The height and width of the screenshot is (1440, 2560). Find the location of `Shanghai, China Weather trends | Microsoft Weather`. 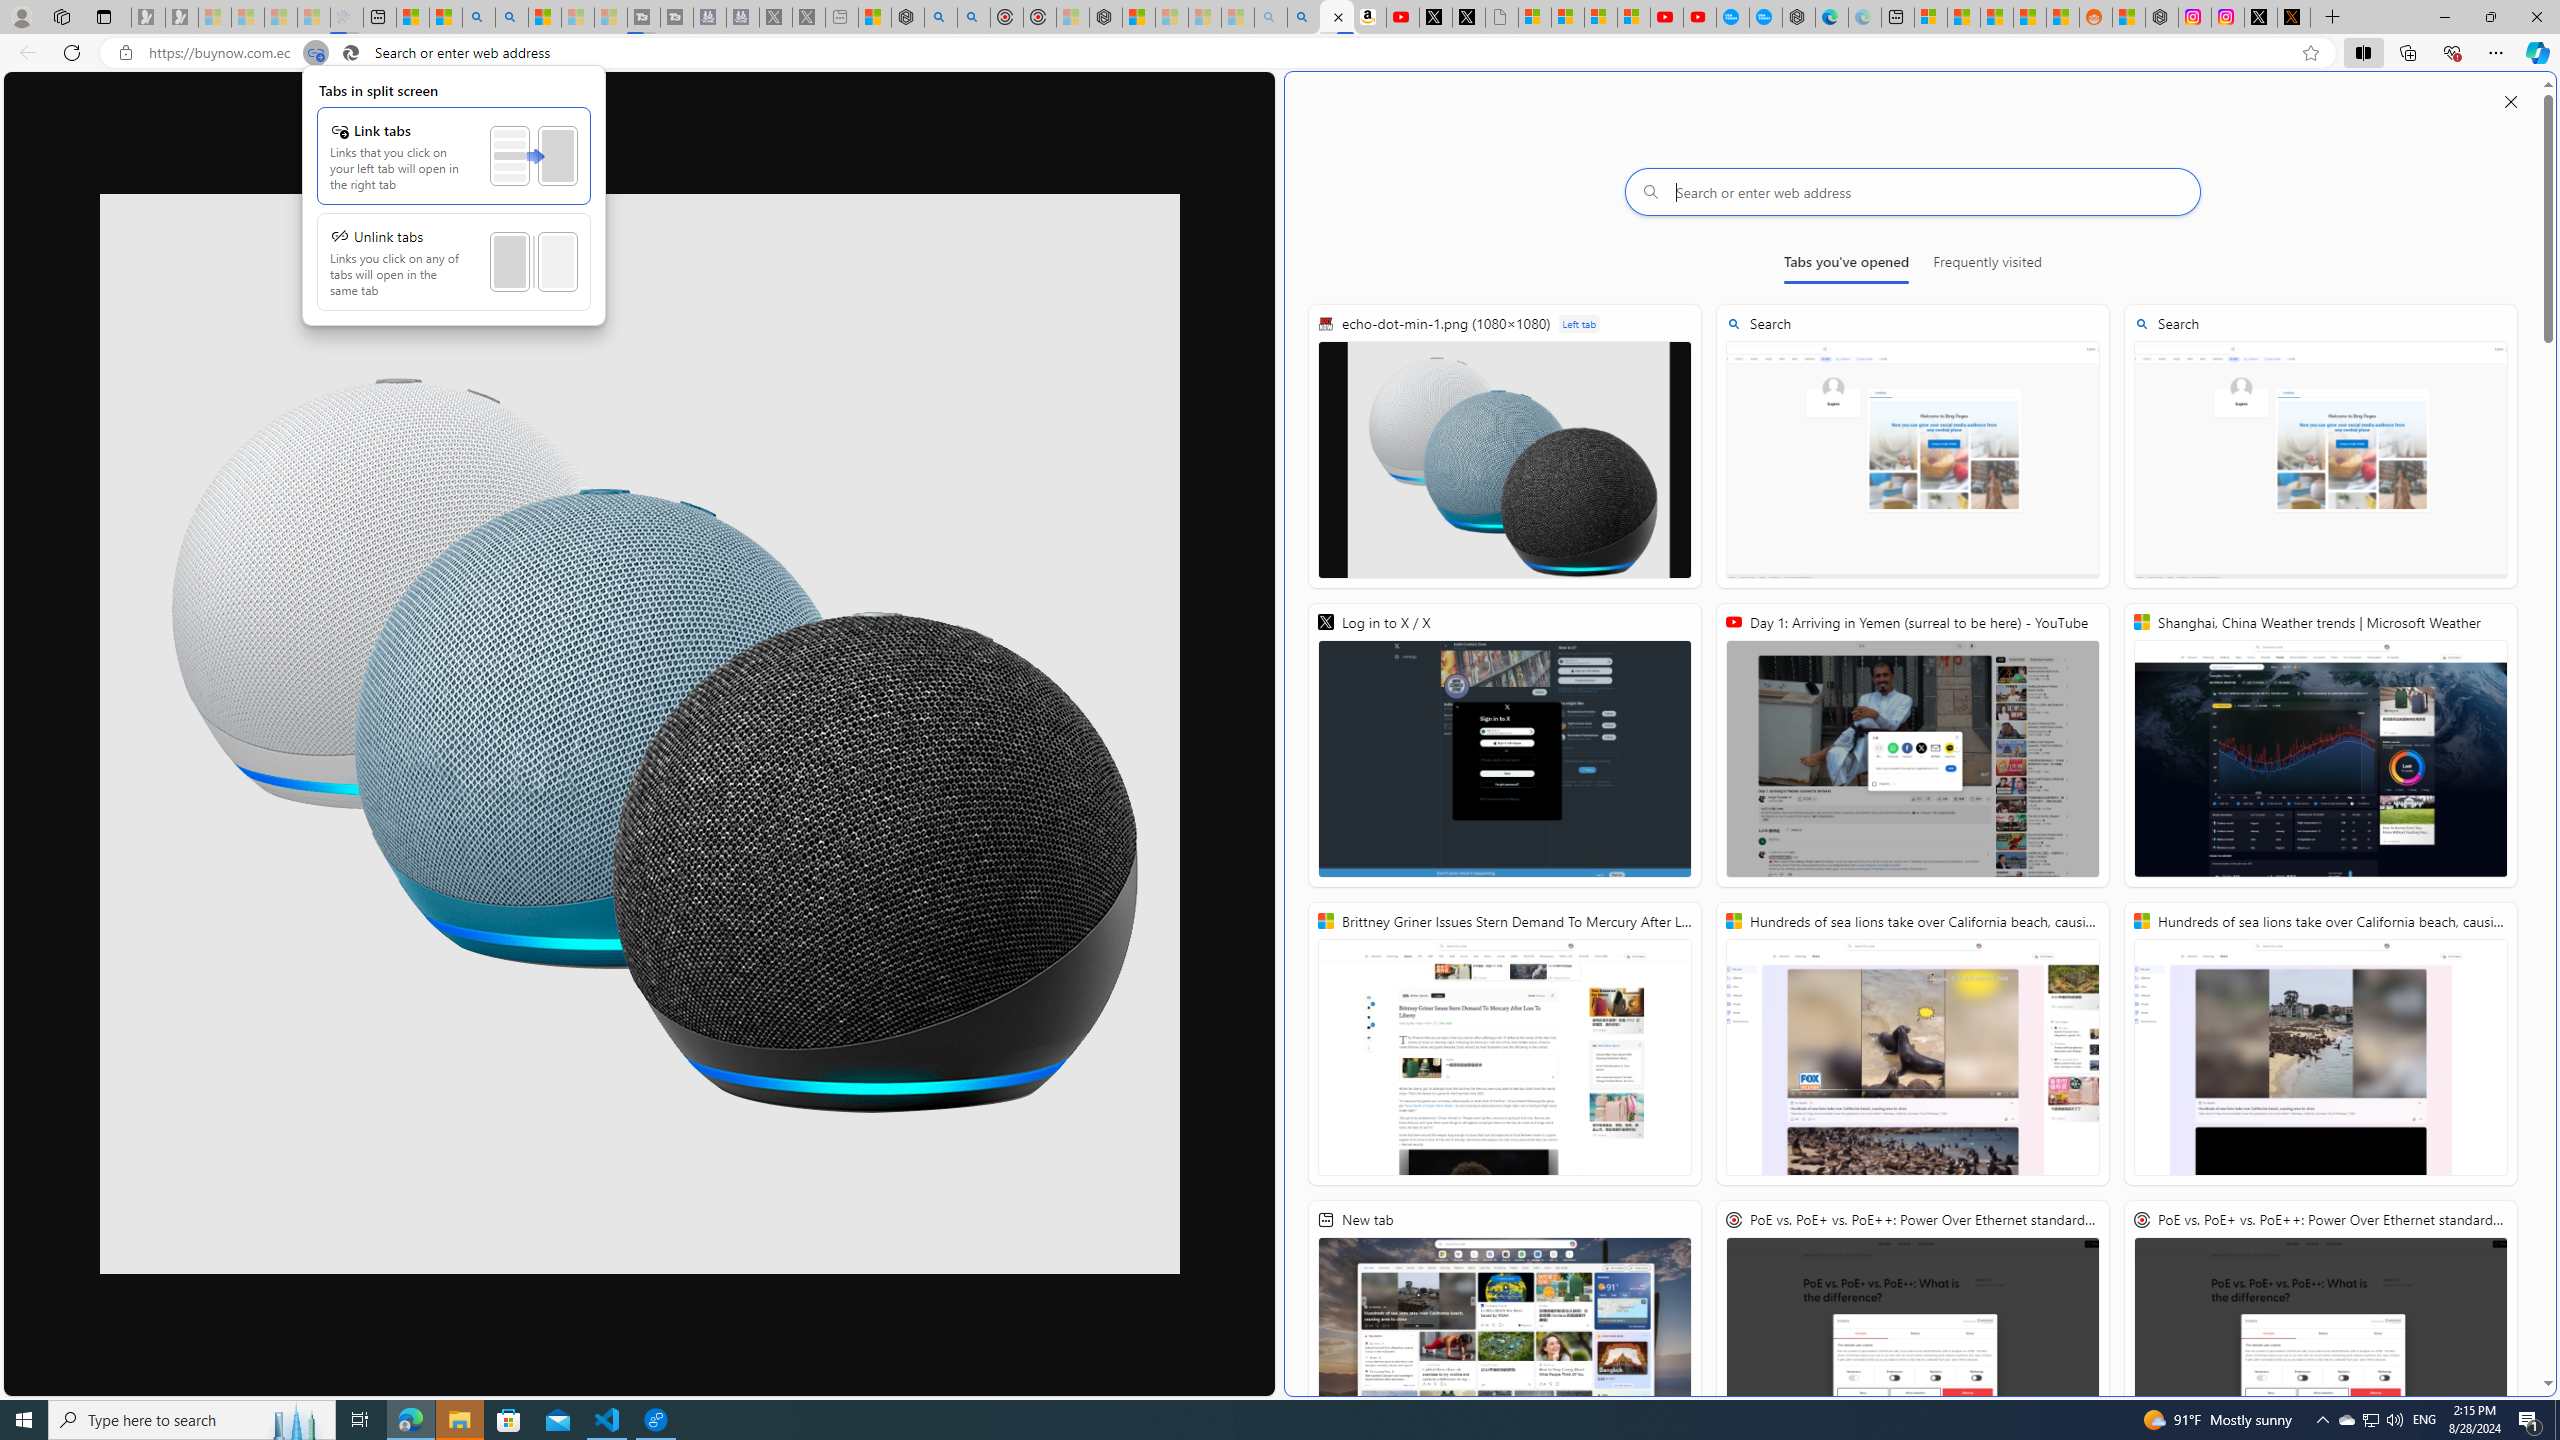

Shanghai, China Weather trends | Microsoft Weather is located at coordinates (2320, 745).